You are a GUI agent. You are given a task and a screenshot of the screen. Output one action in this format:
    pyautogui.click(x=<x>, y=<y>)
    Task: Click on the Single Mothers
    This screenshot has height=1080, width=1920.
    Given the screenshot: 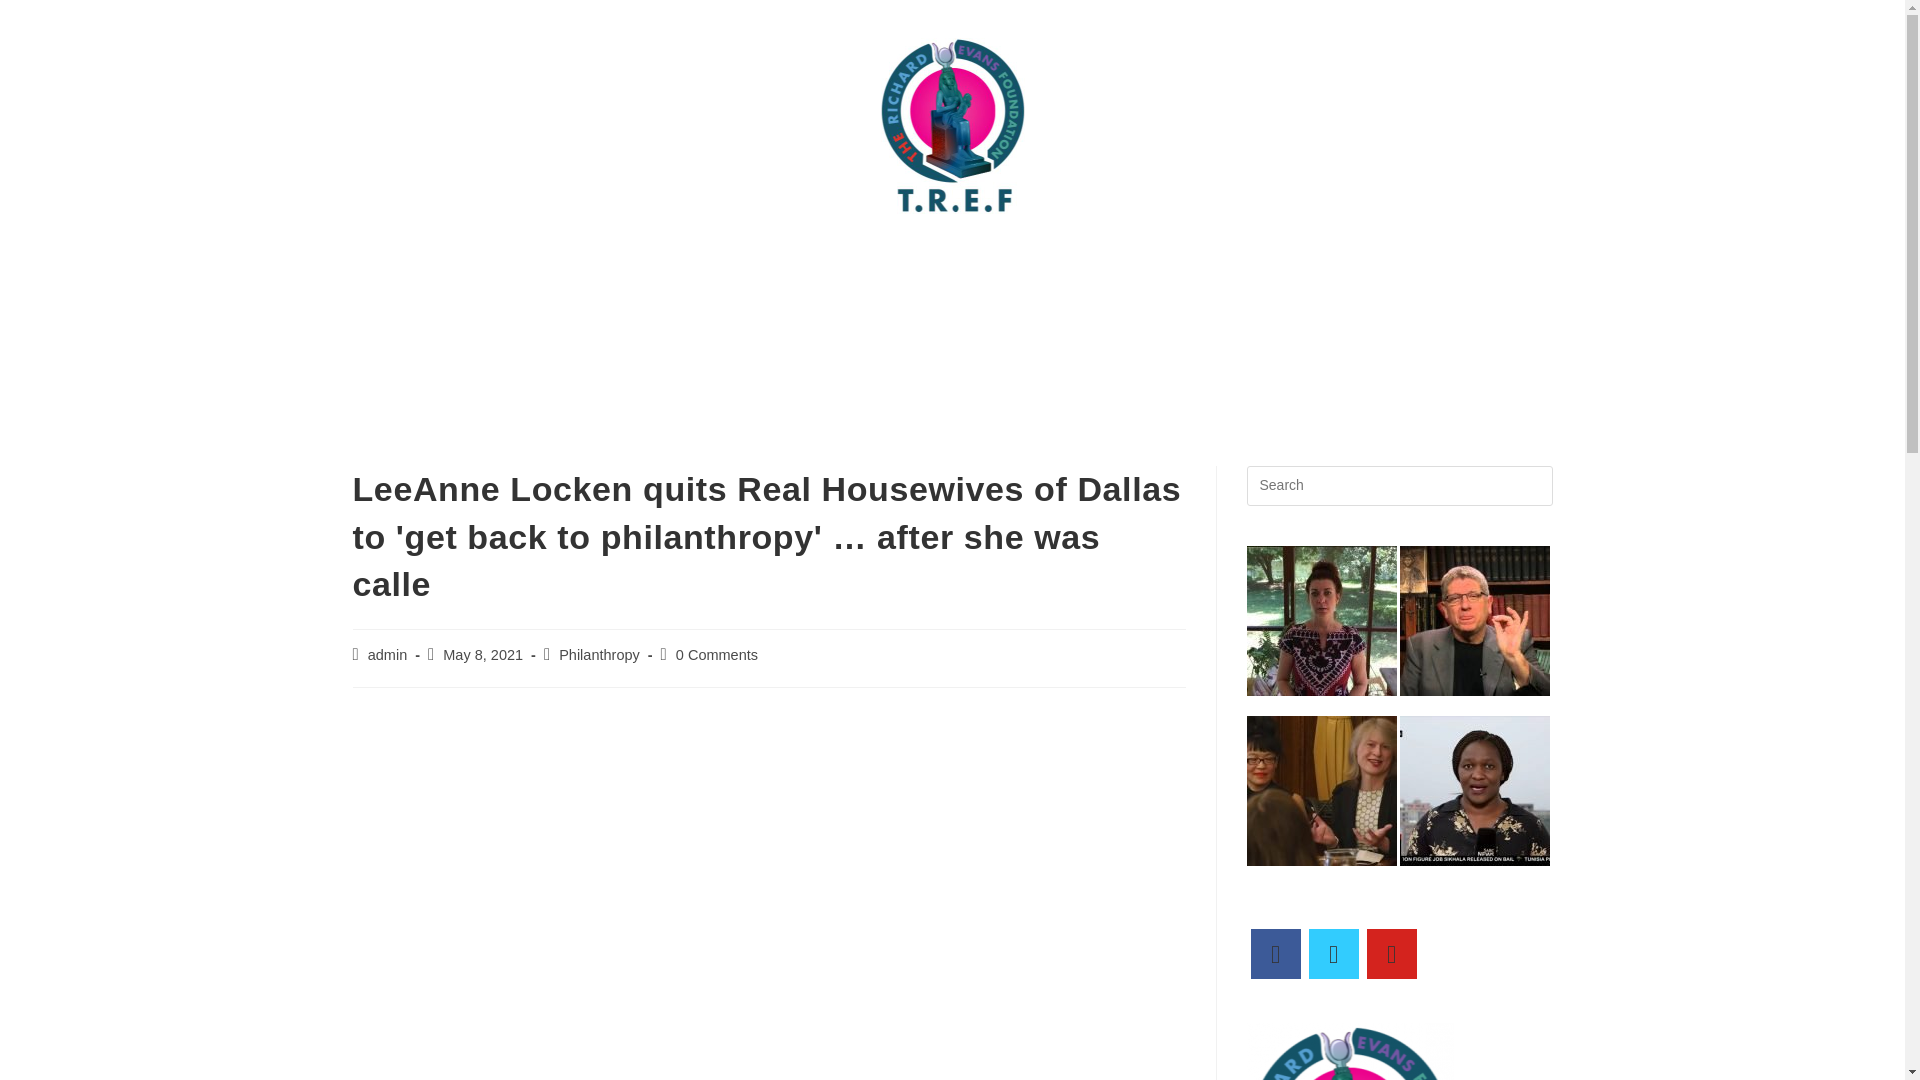 What is the action you would take?
    pyautogui.click(x=1359, y=310)
    